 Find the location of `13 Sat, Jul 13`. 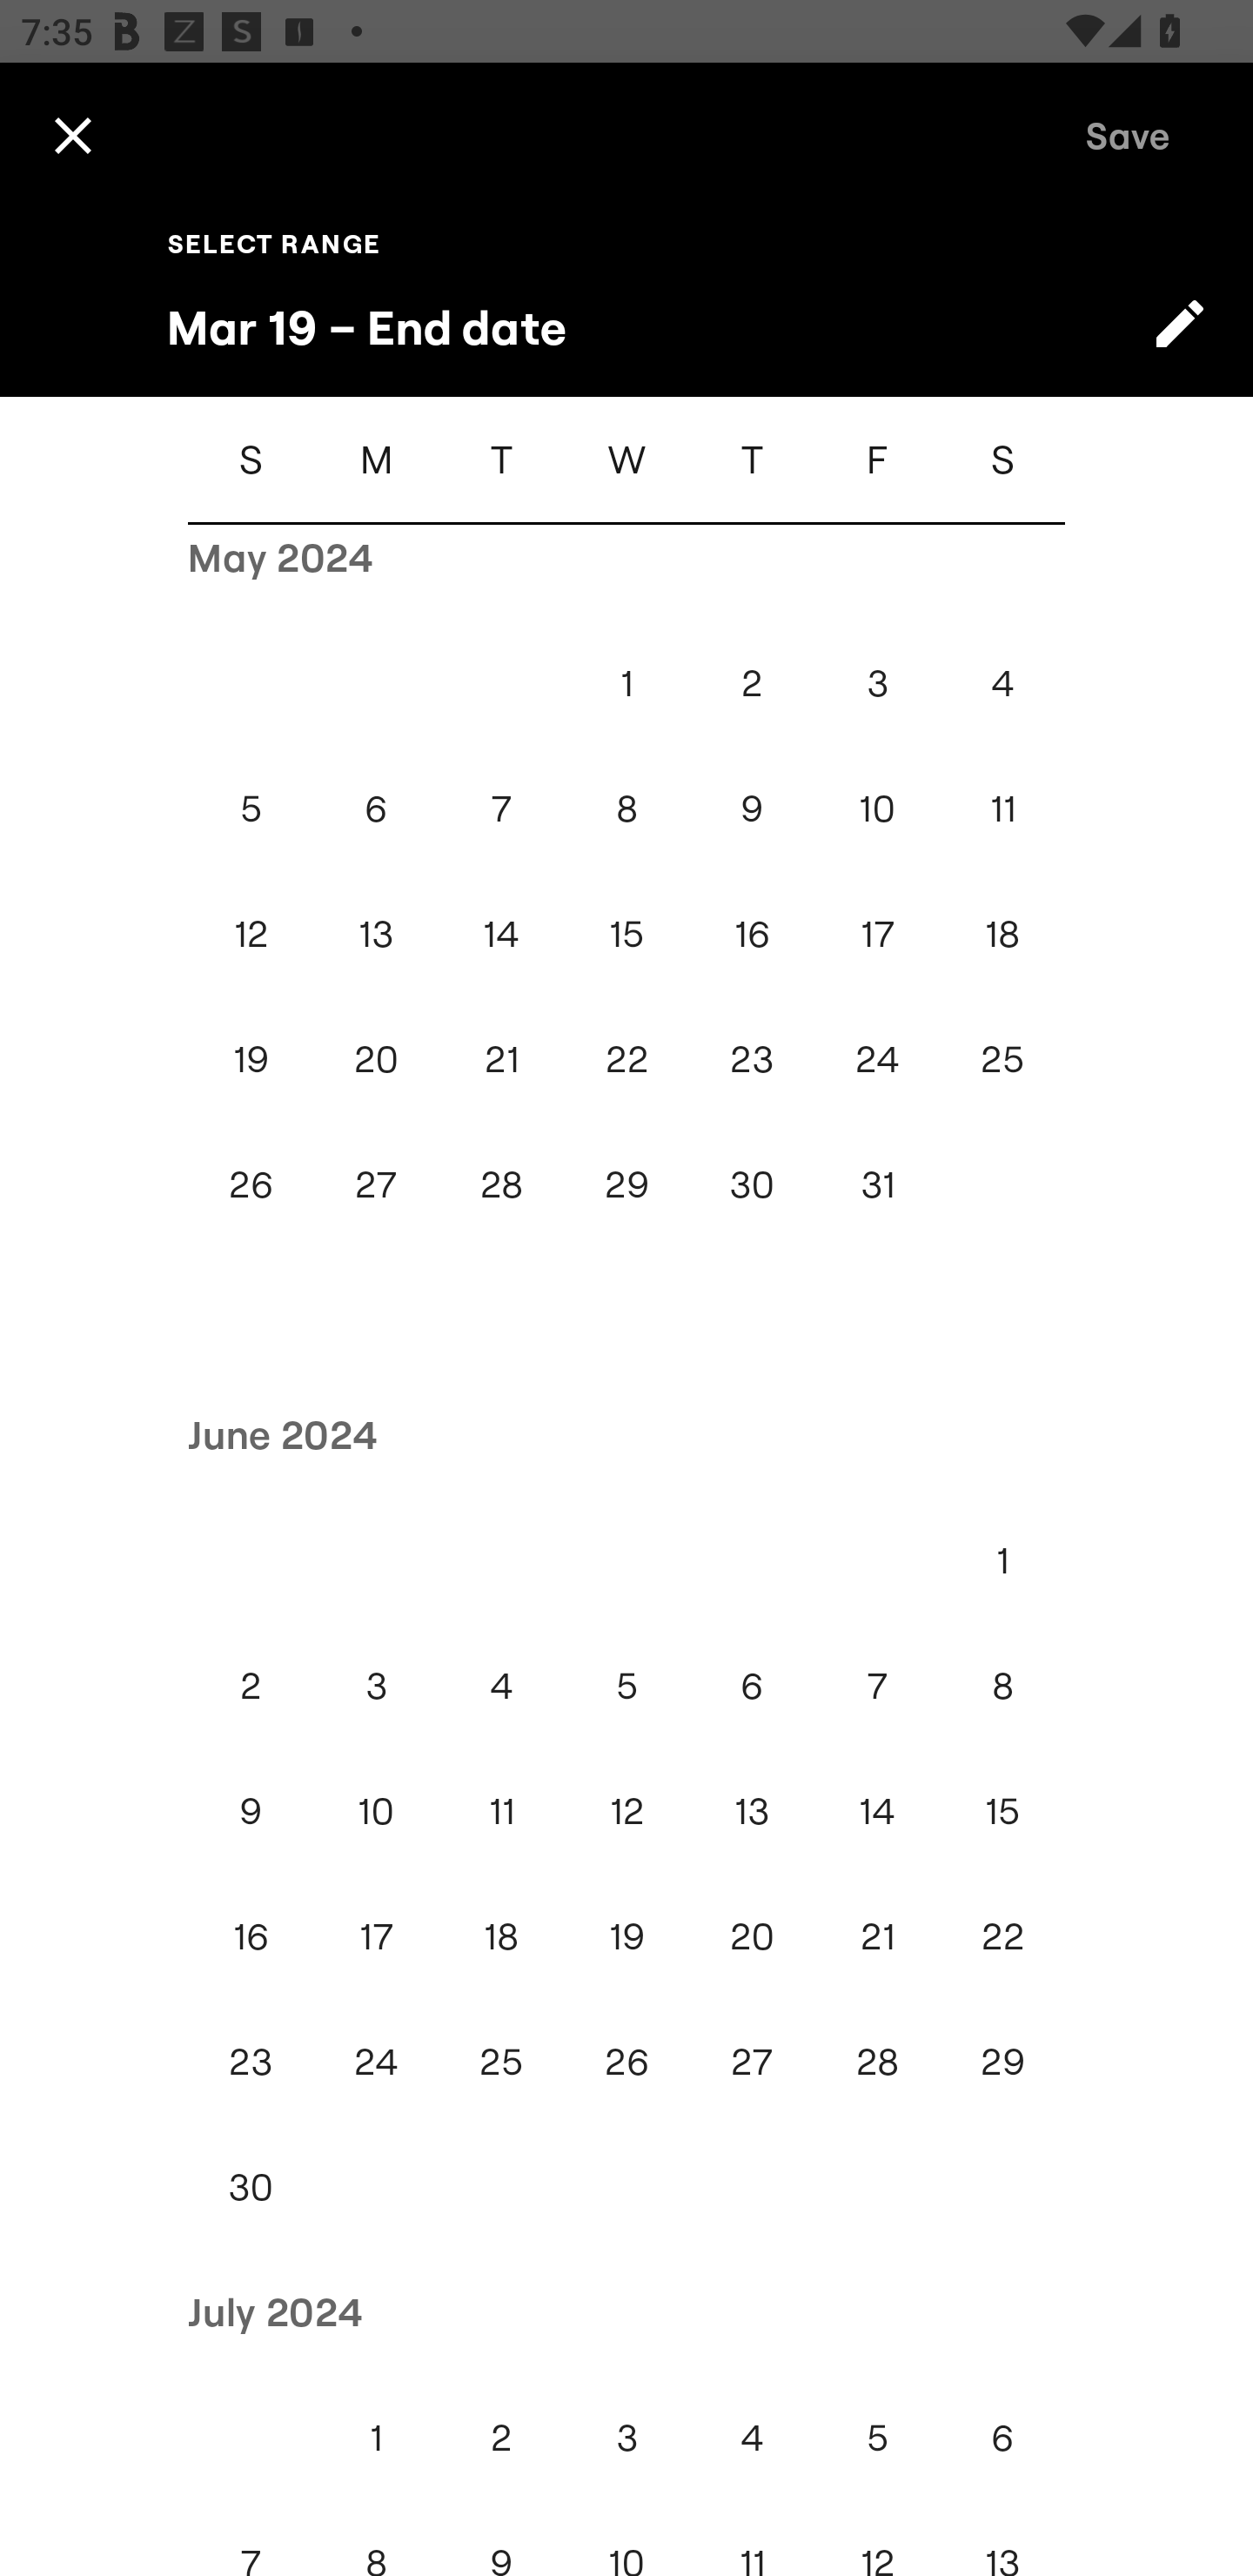

13 Sat, Jul 13 is located at coordinates (1002, 2539).